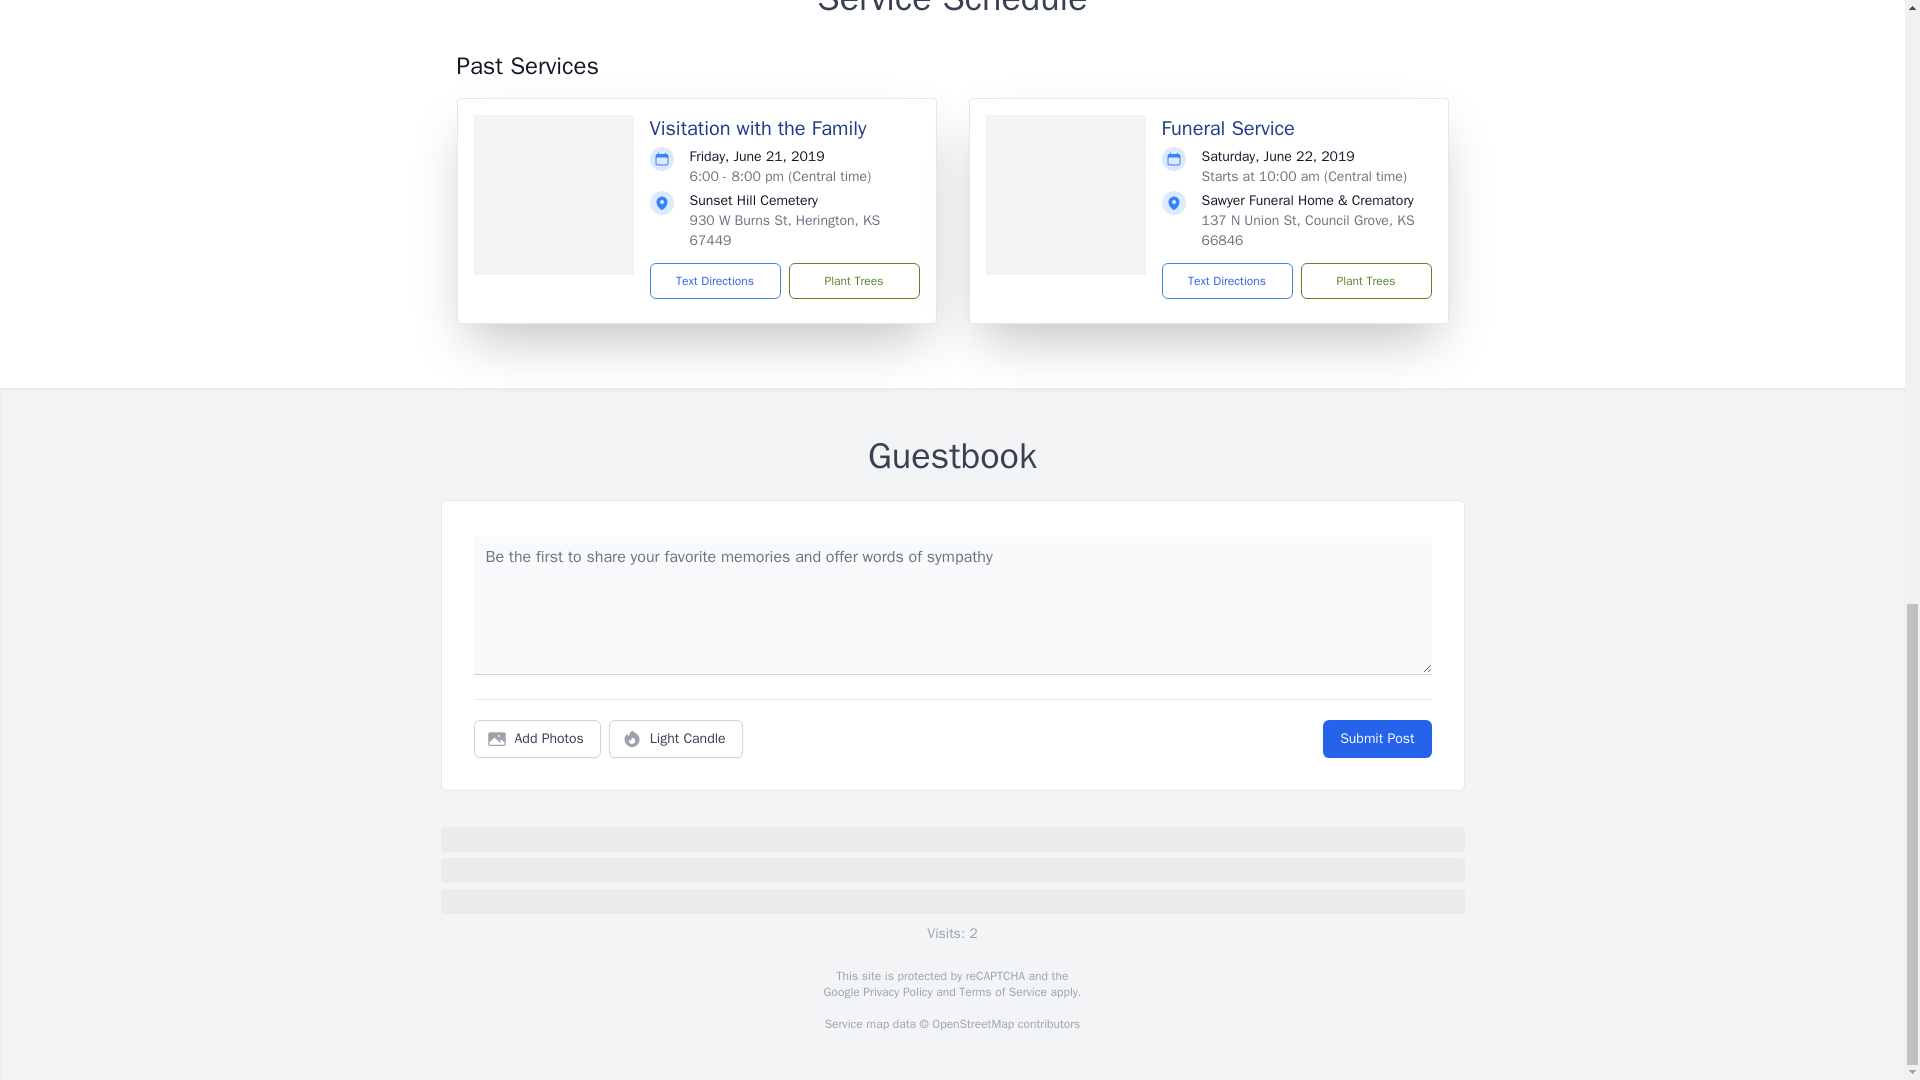  I want to click on 930 W Burns St, Herington, KS 67449, so click(785, 230).